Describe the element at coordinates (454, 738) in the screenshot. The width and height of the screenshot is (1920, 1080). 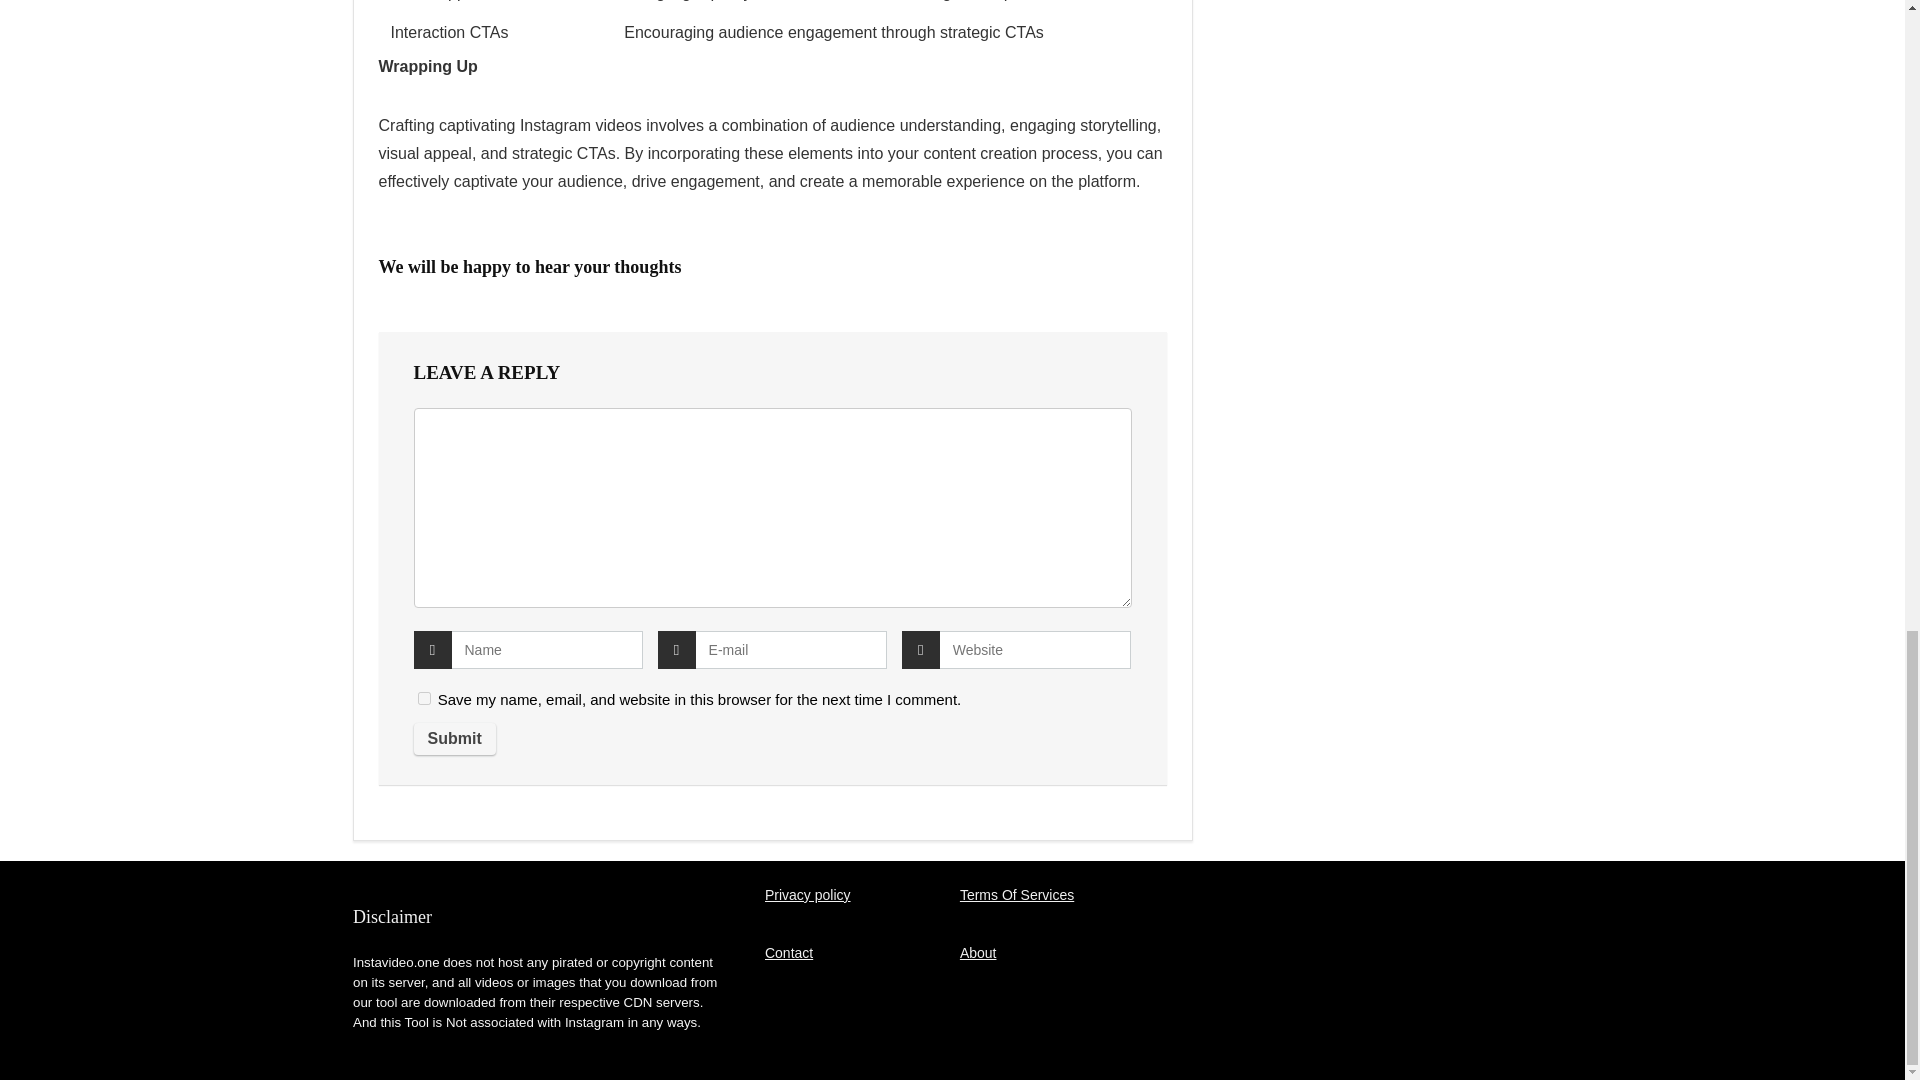
I see `Submit` at that location.